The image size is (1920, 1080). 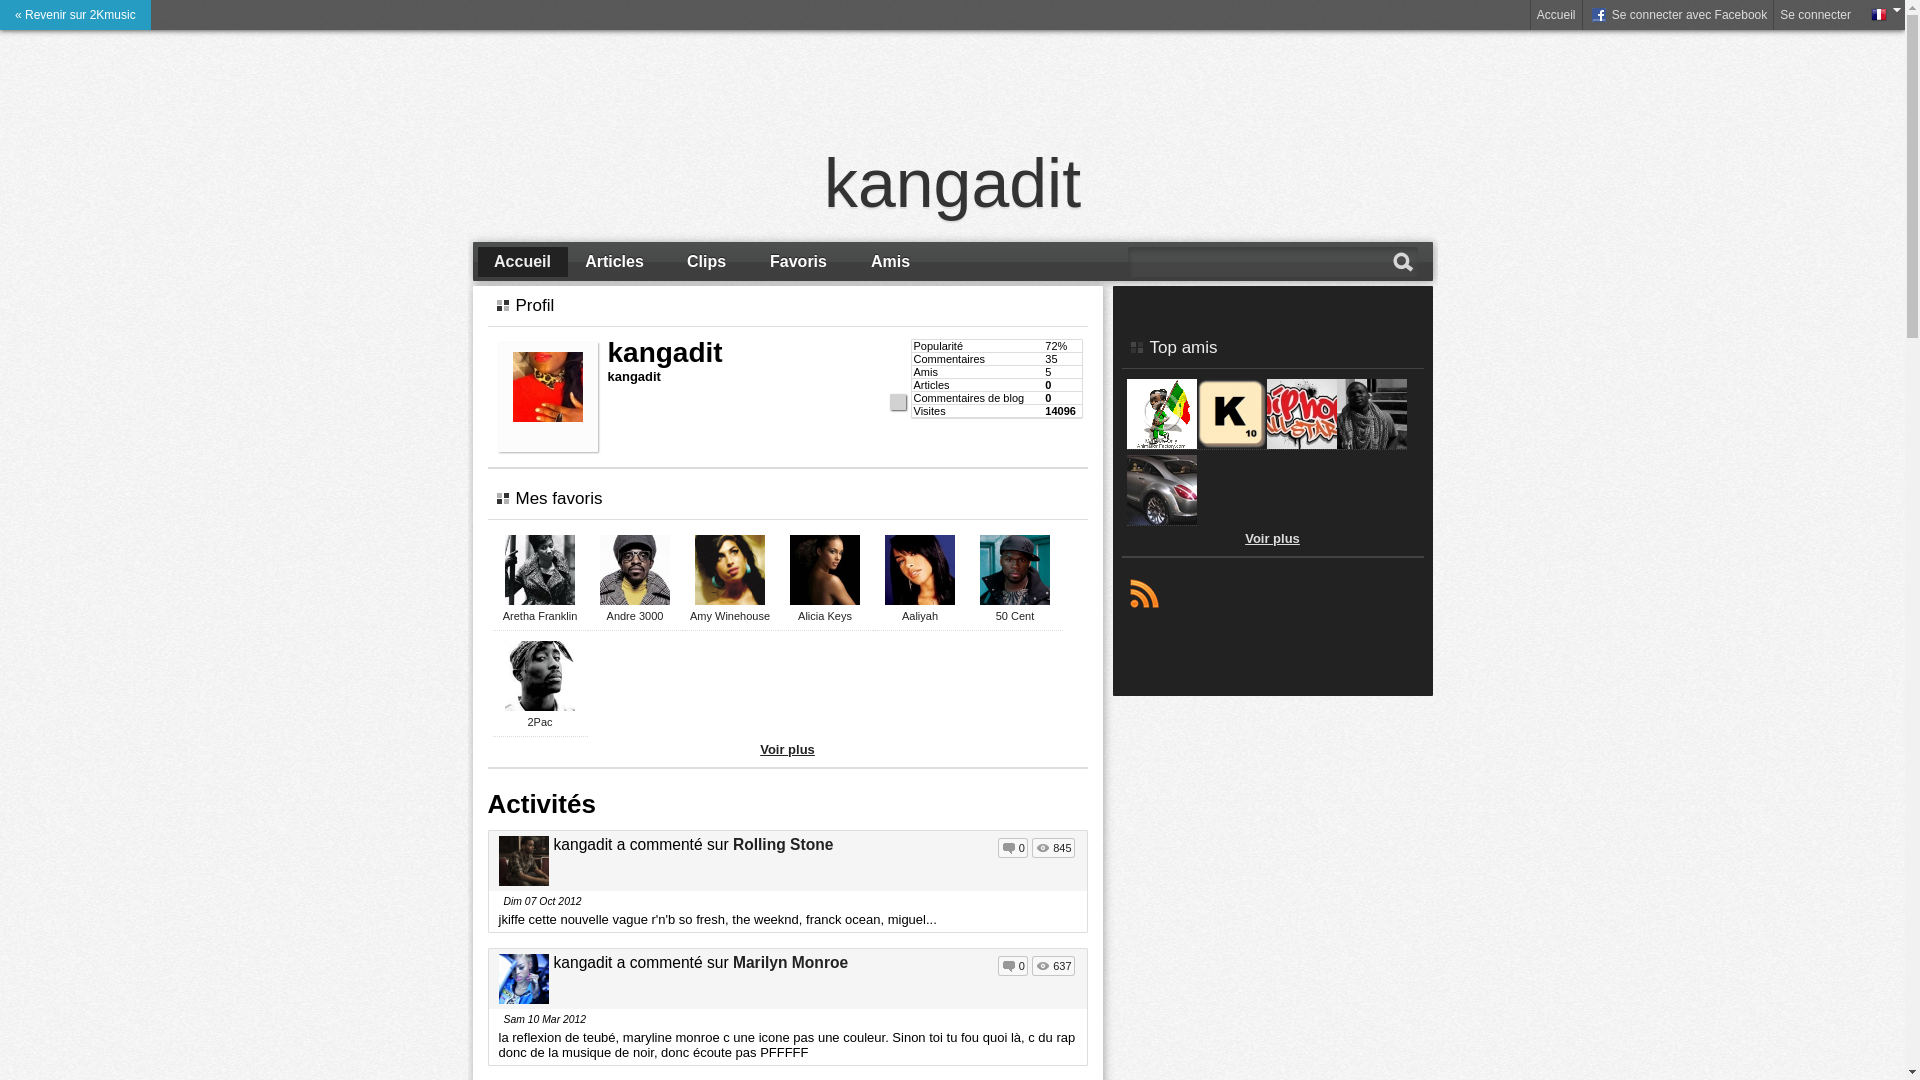 What do you see at coordinates (1371, 446) in the screenshot?
I see `paulboss` at bounding box center [1371, 446].